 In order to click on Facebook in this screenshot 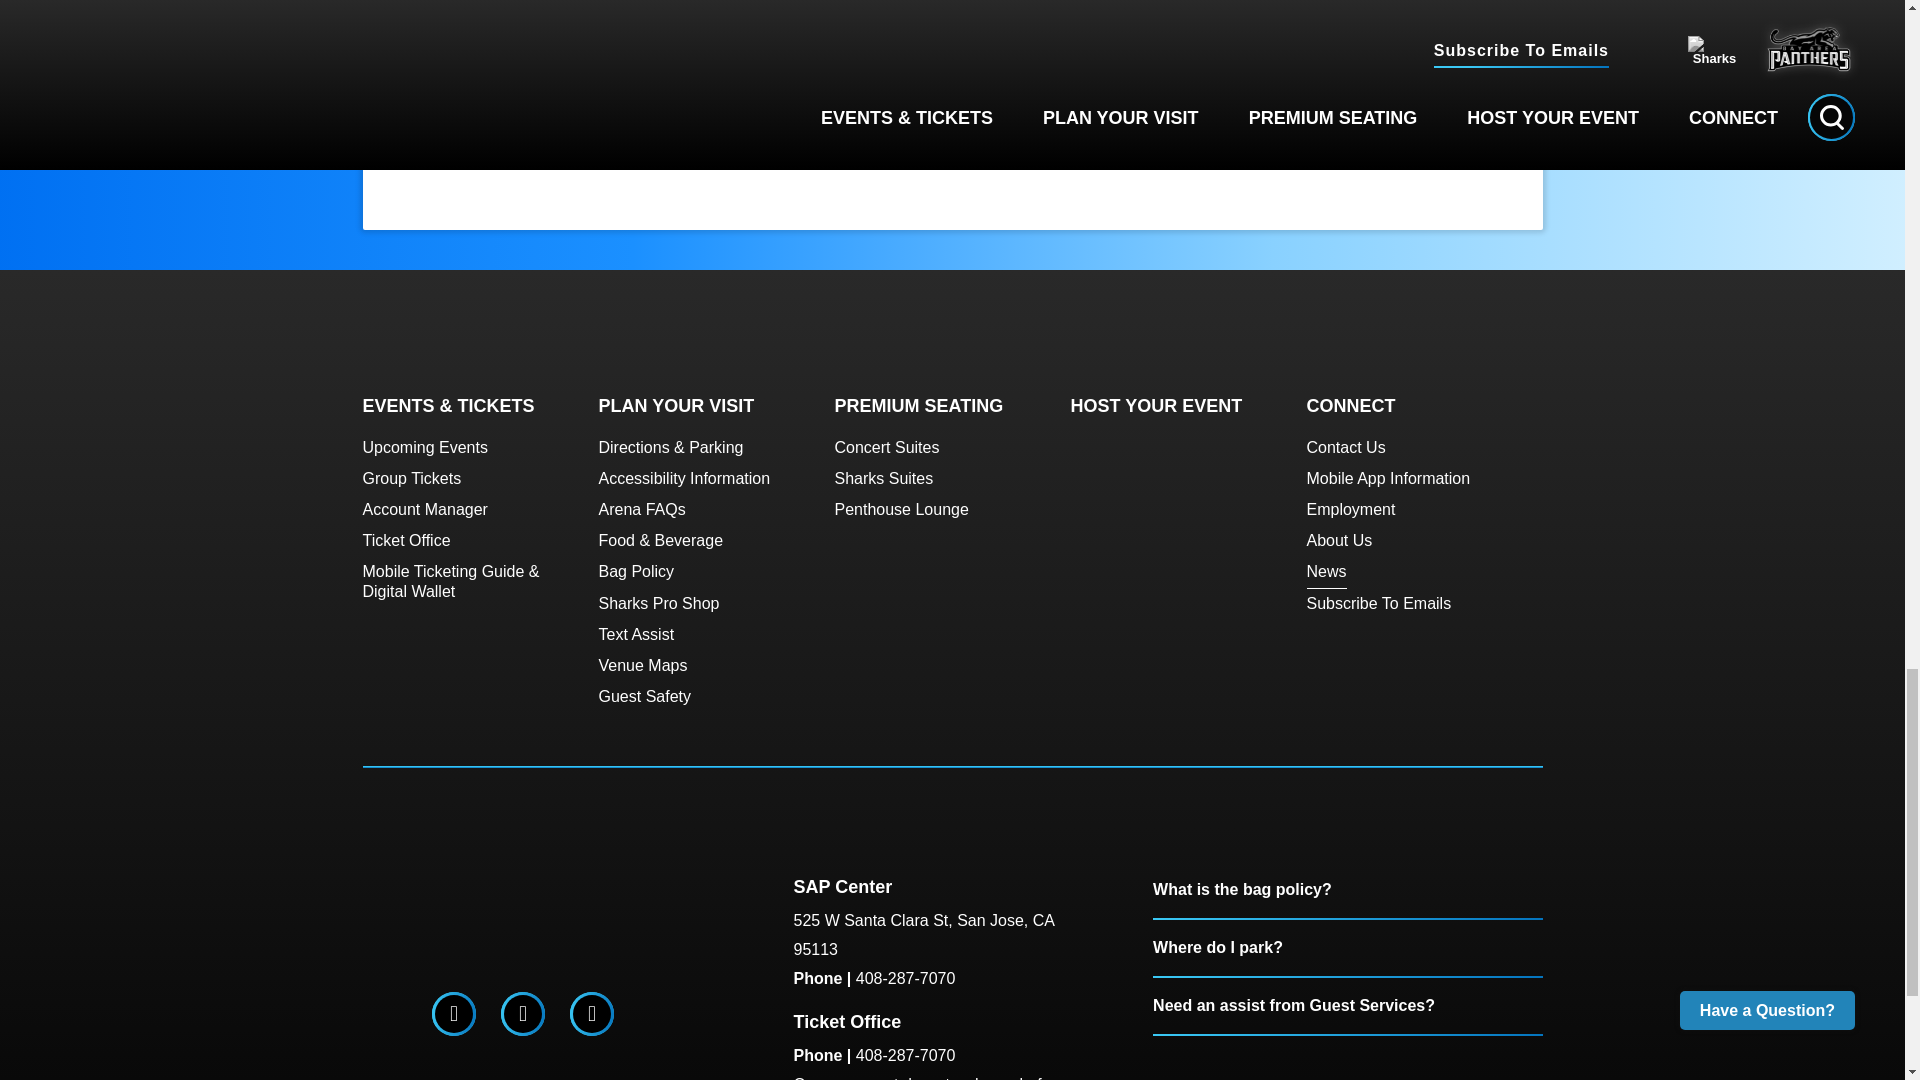, I will do `click(522, 1013)`.